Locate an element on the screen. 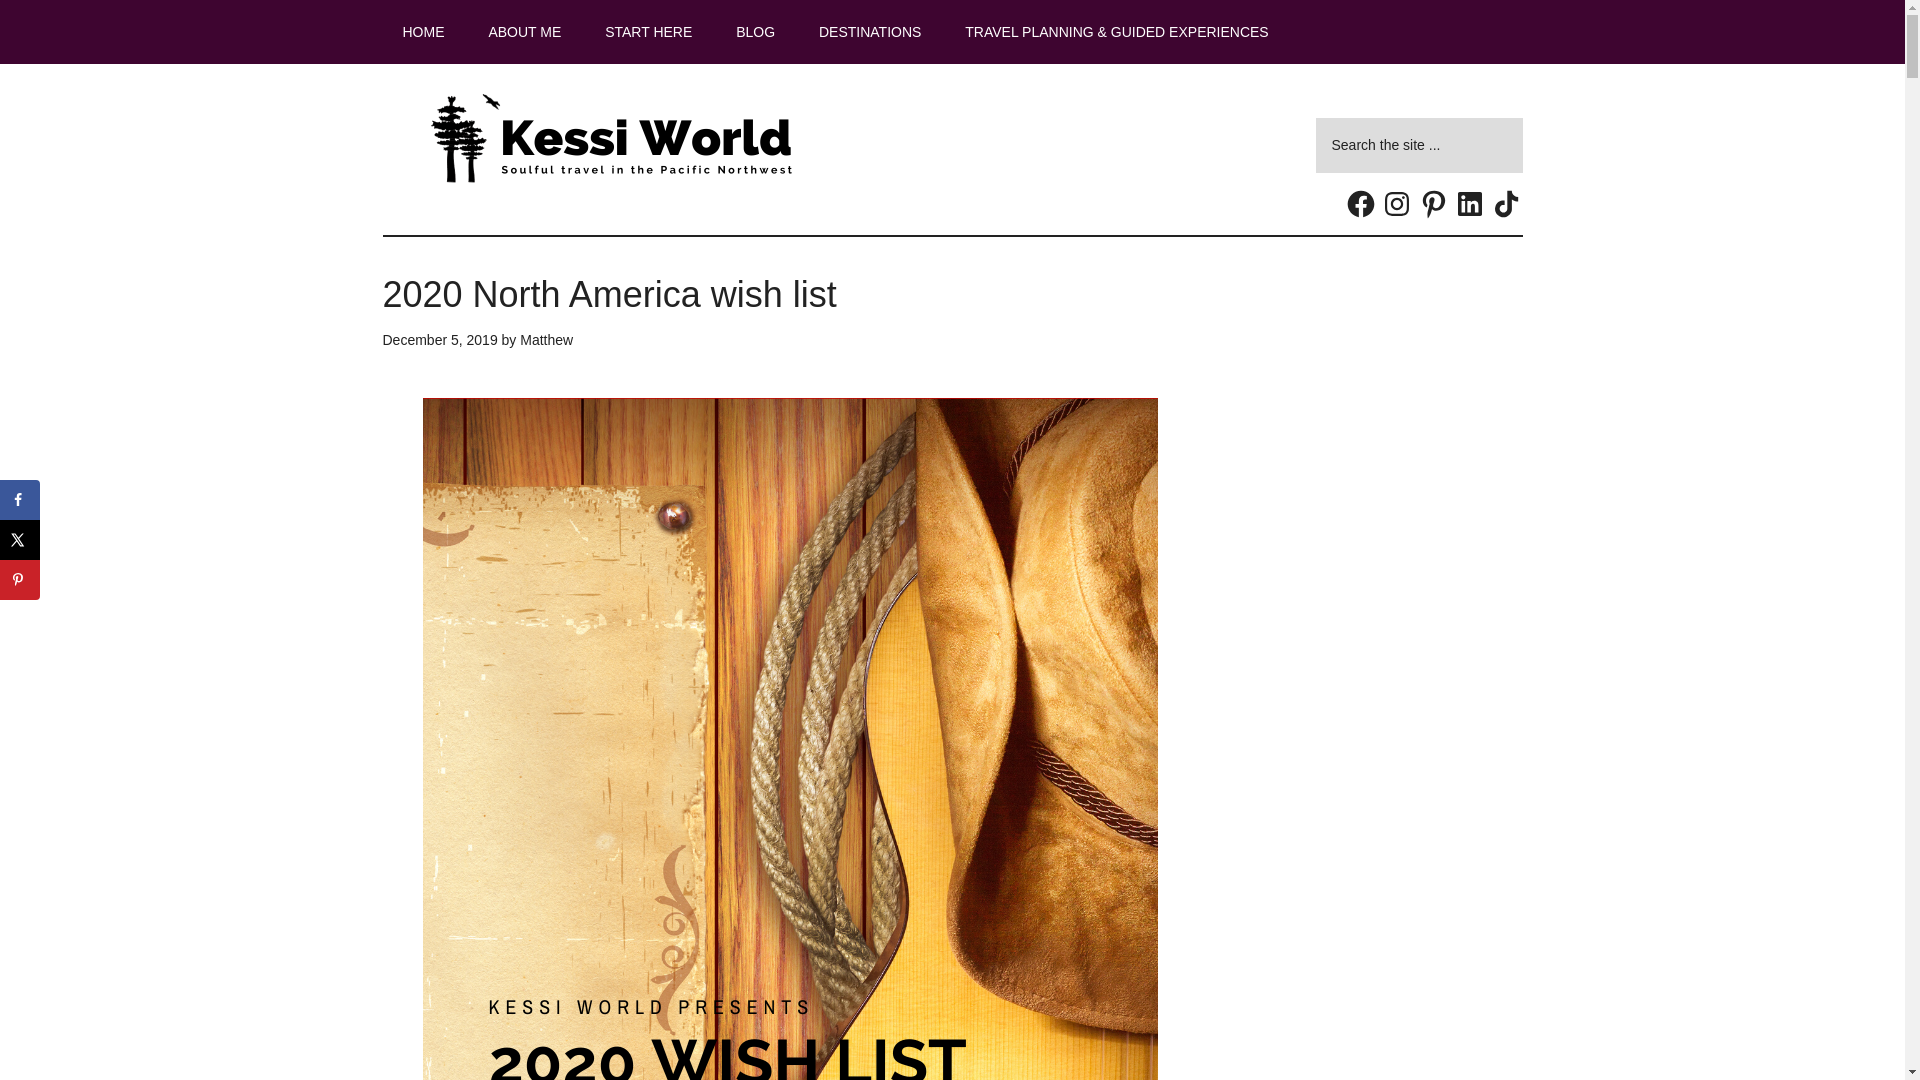 The height and width of the screenshot is (1080, 1920). BLOG is located at coordinates (755, 32).